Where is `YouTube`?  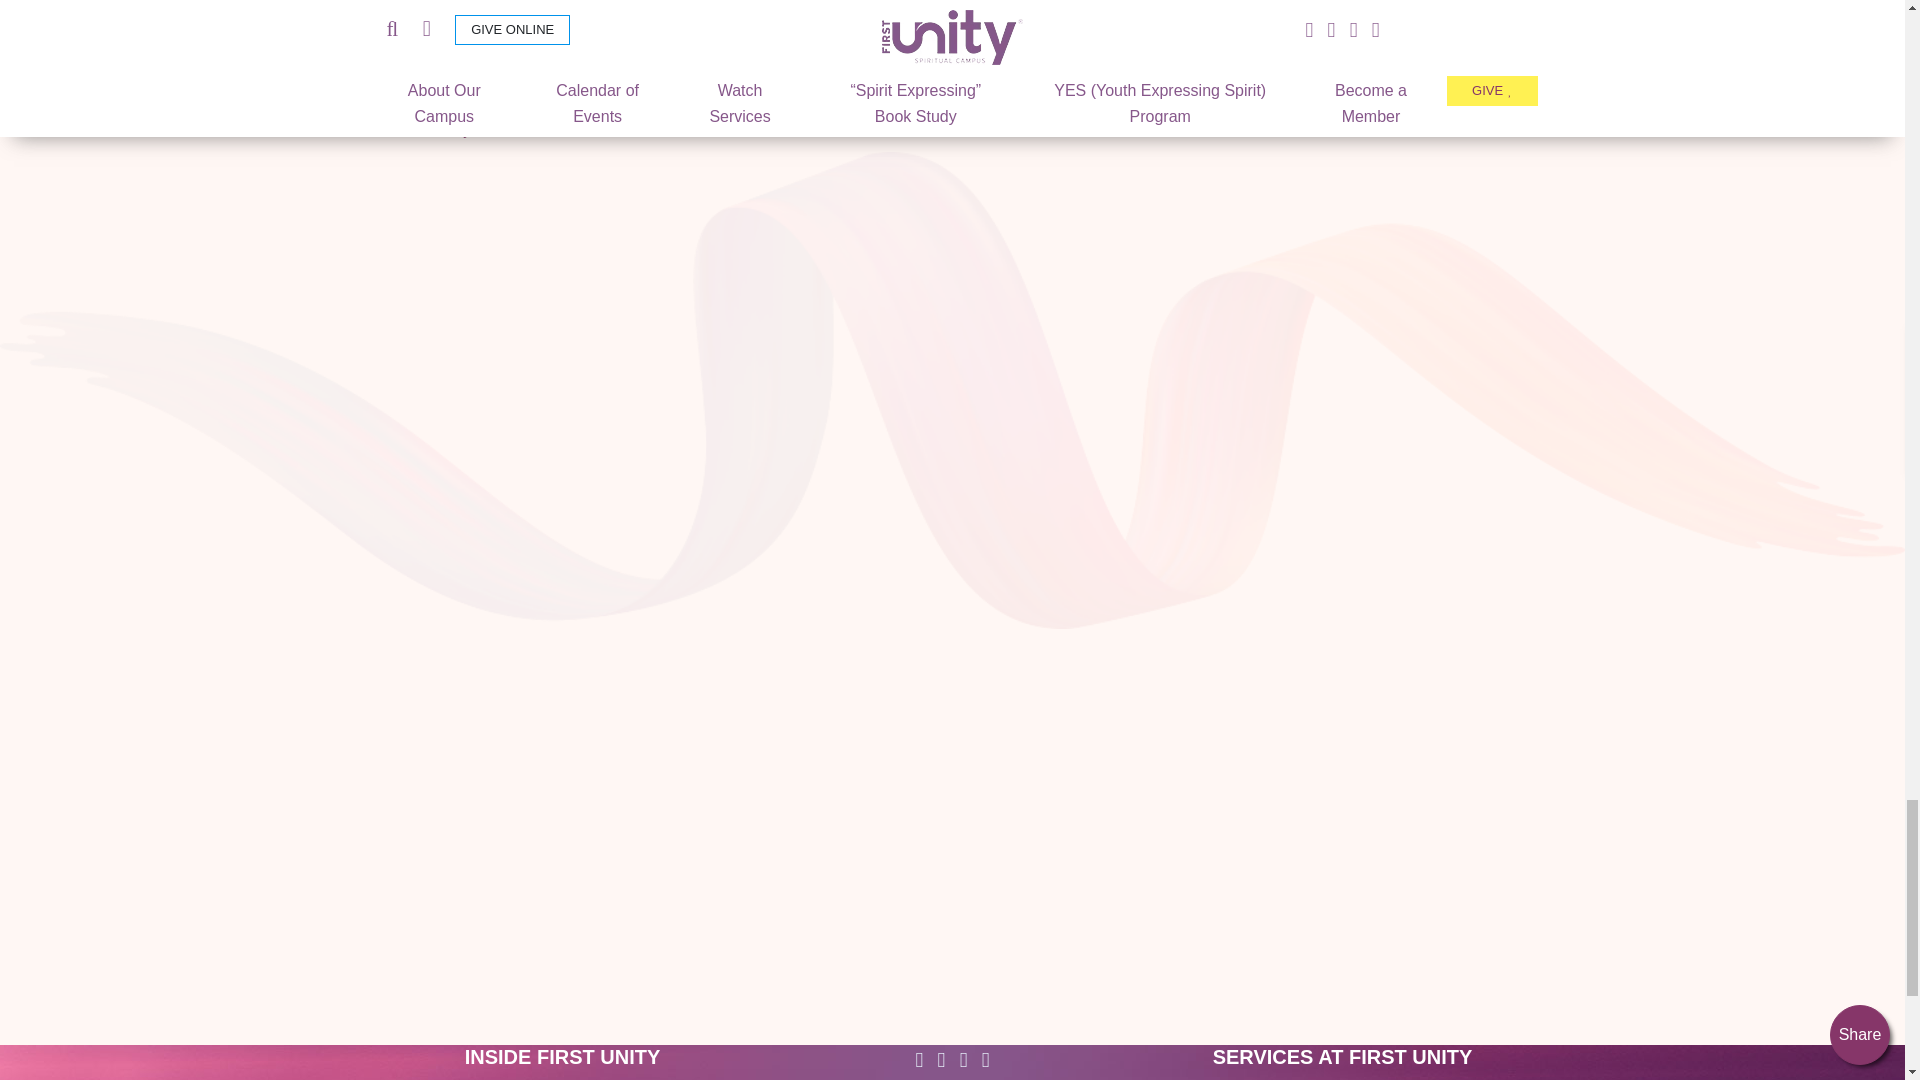 YouTube is located at coordinates (986, 1060).